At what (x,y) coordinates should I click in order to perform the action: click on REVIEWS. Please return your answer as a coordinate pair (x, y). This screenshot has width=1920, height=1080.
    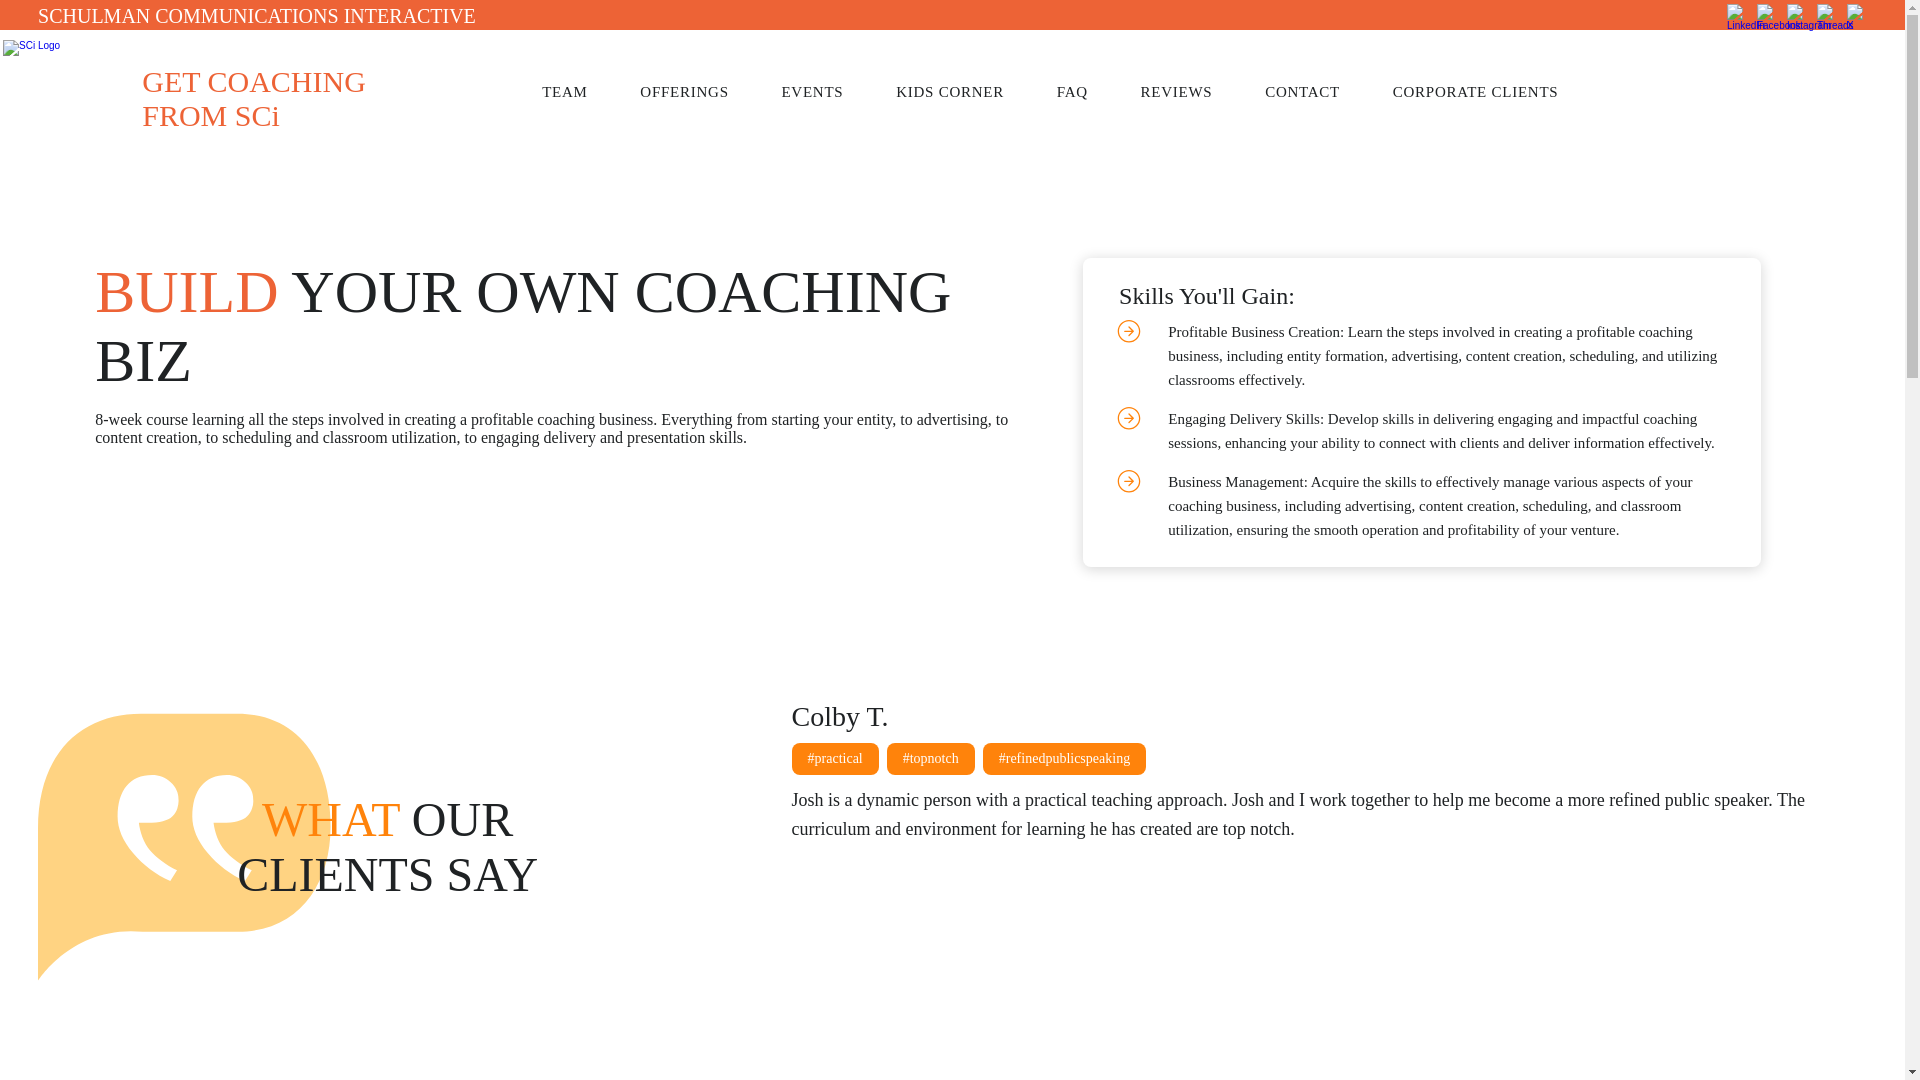
    Looking at the image, I should click on (1190, 92).